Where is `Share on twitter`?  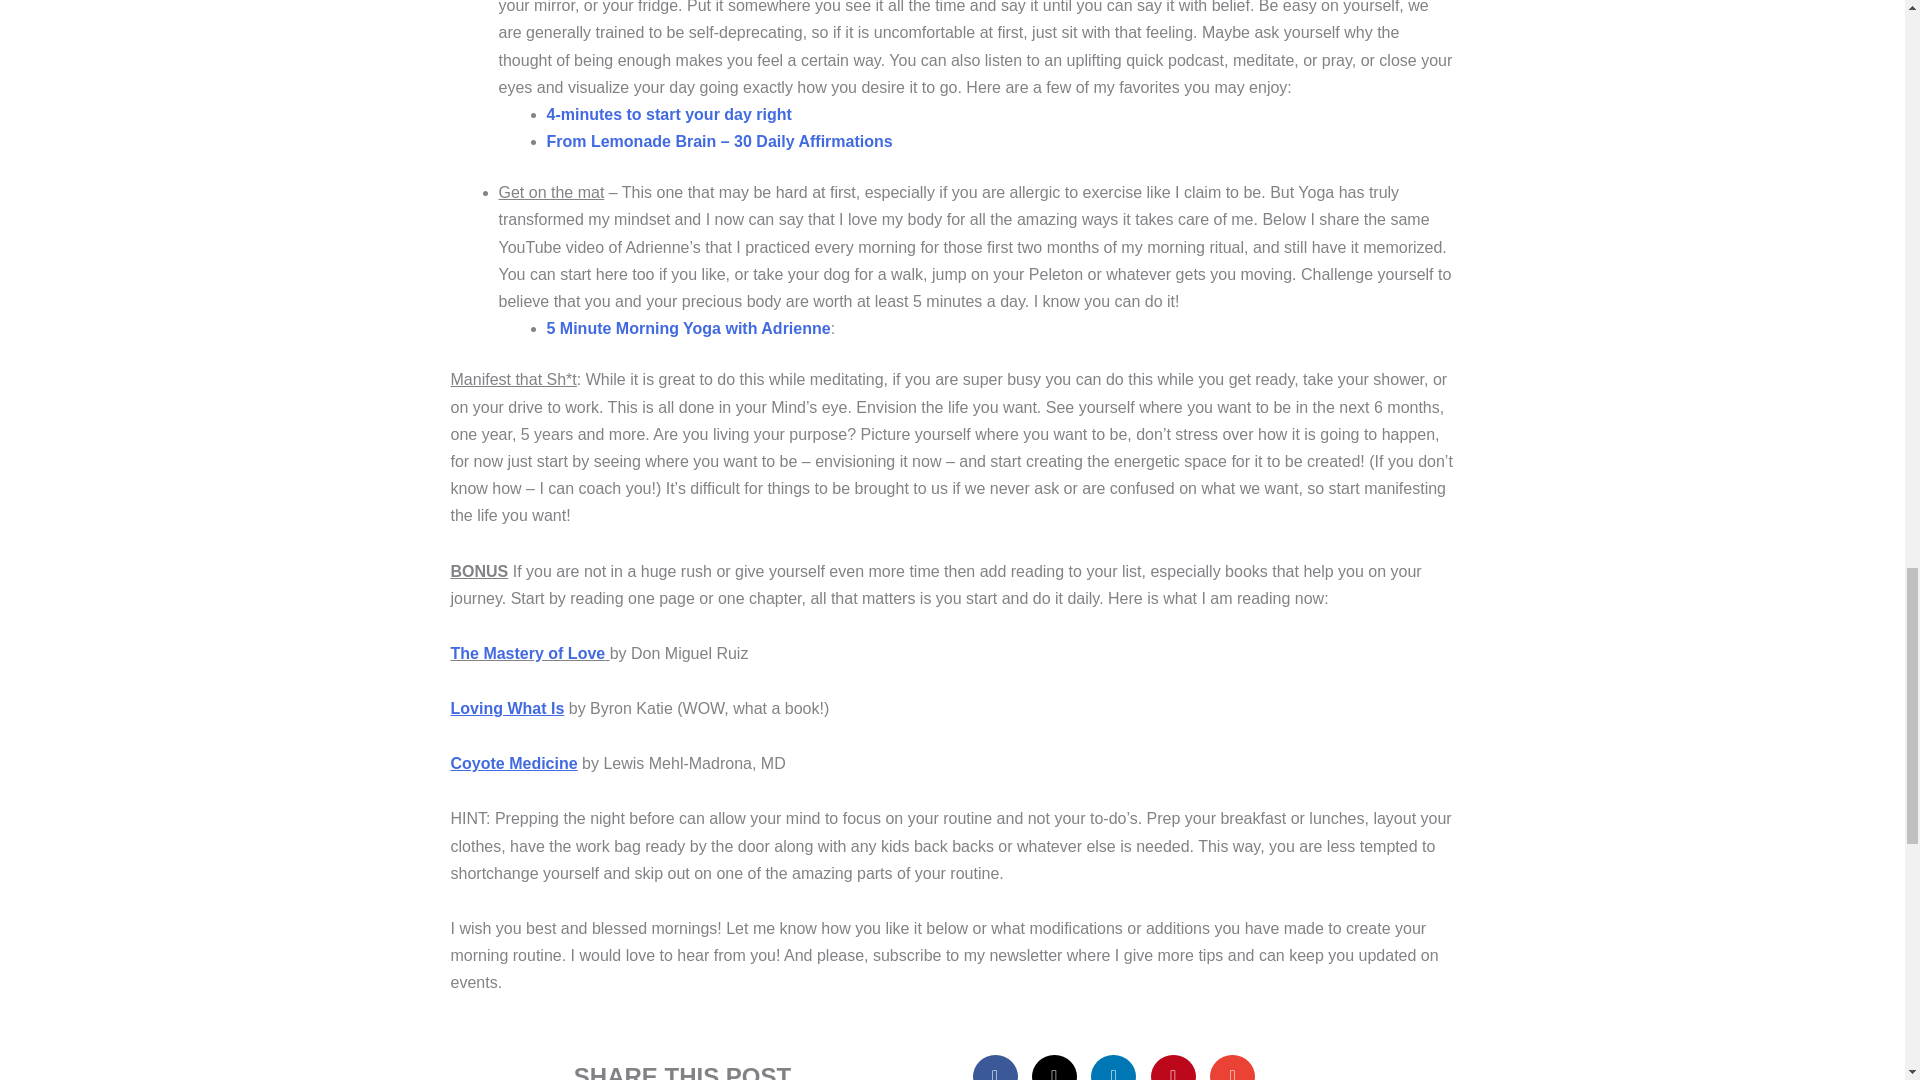 Share on twitter is located at coordinates (1054, 1068).